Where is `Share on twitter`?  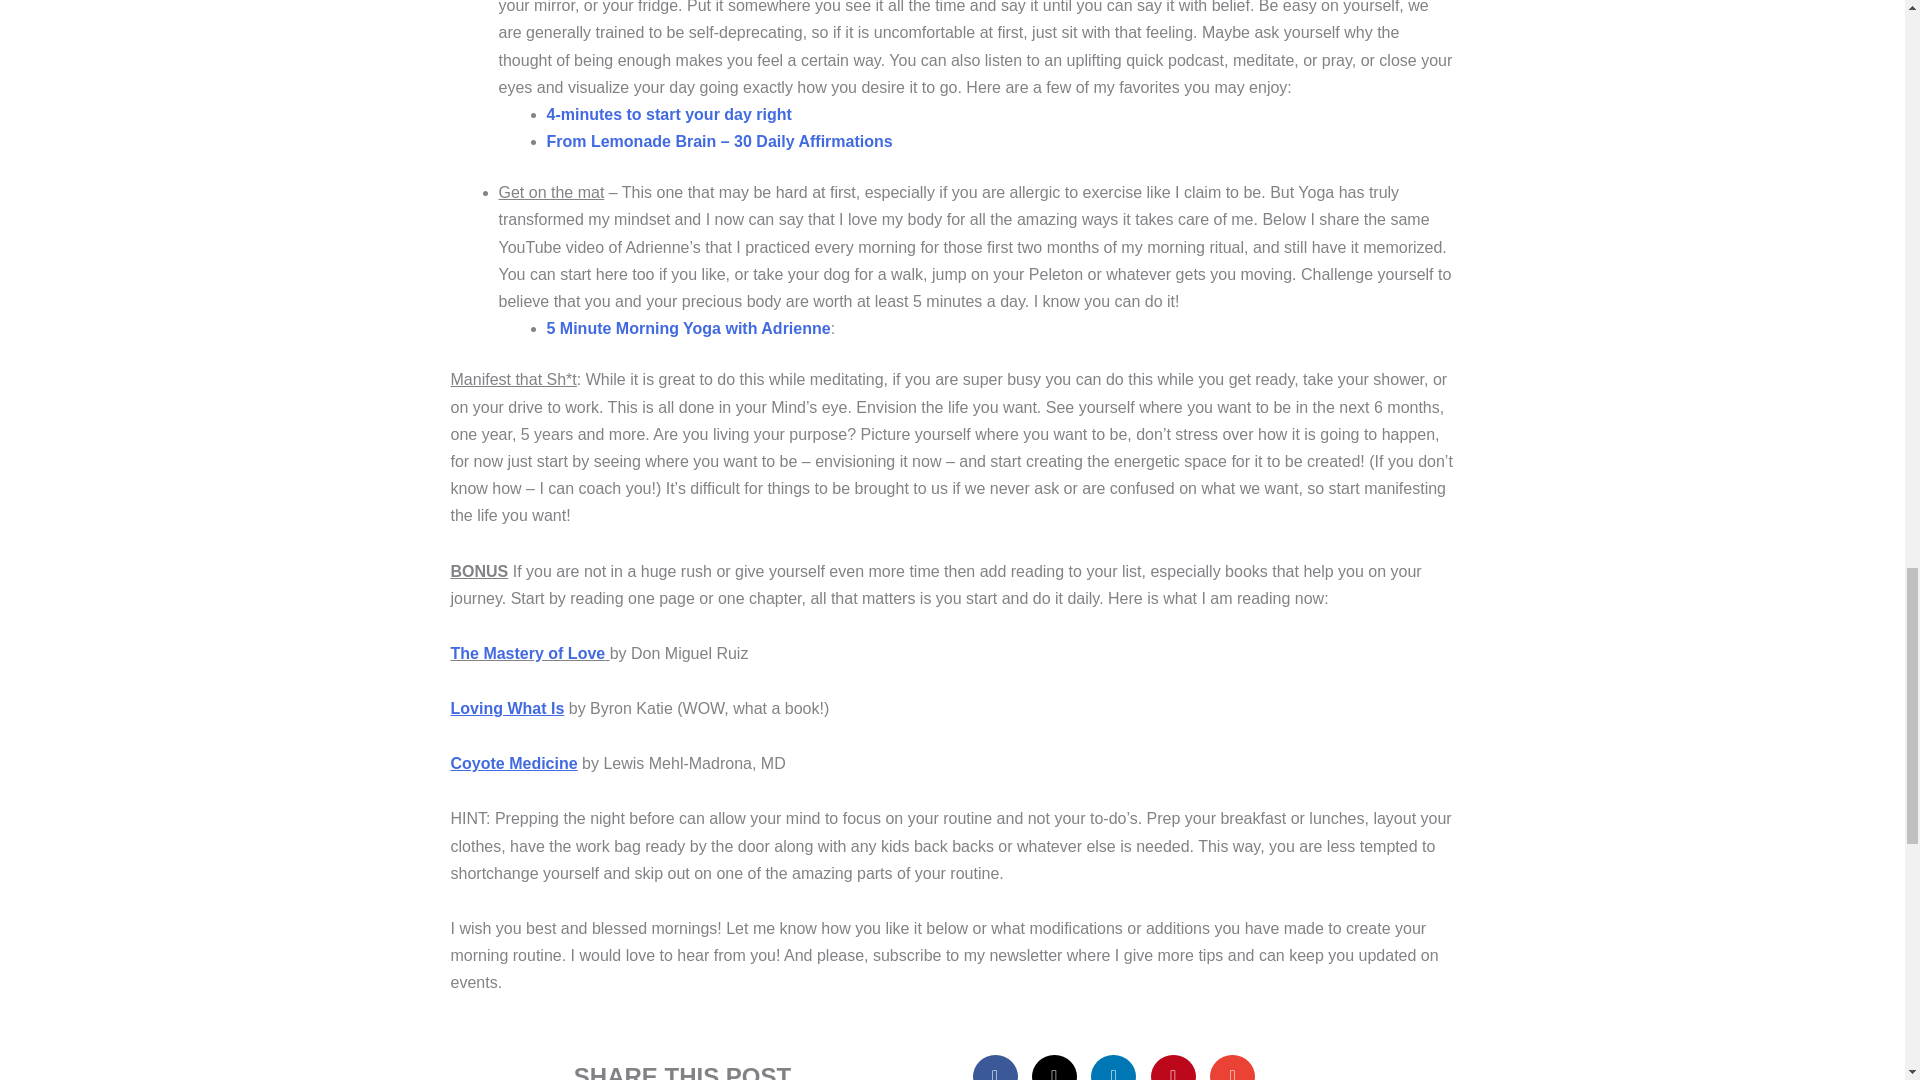 Share on twitter is located at coordinates (1054, 1068).